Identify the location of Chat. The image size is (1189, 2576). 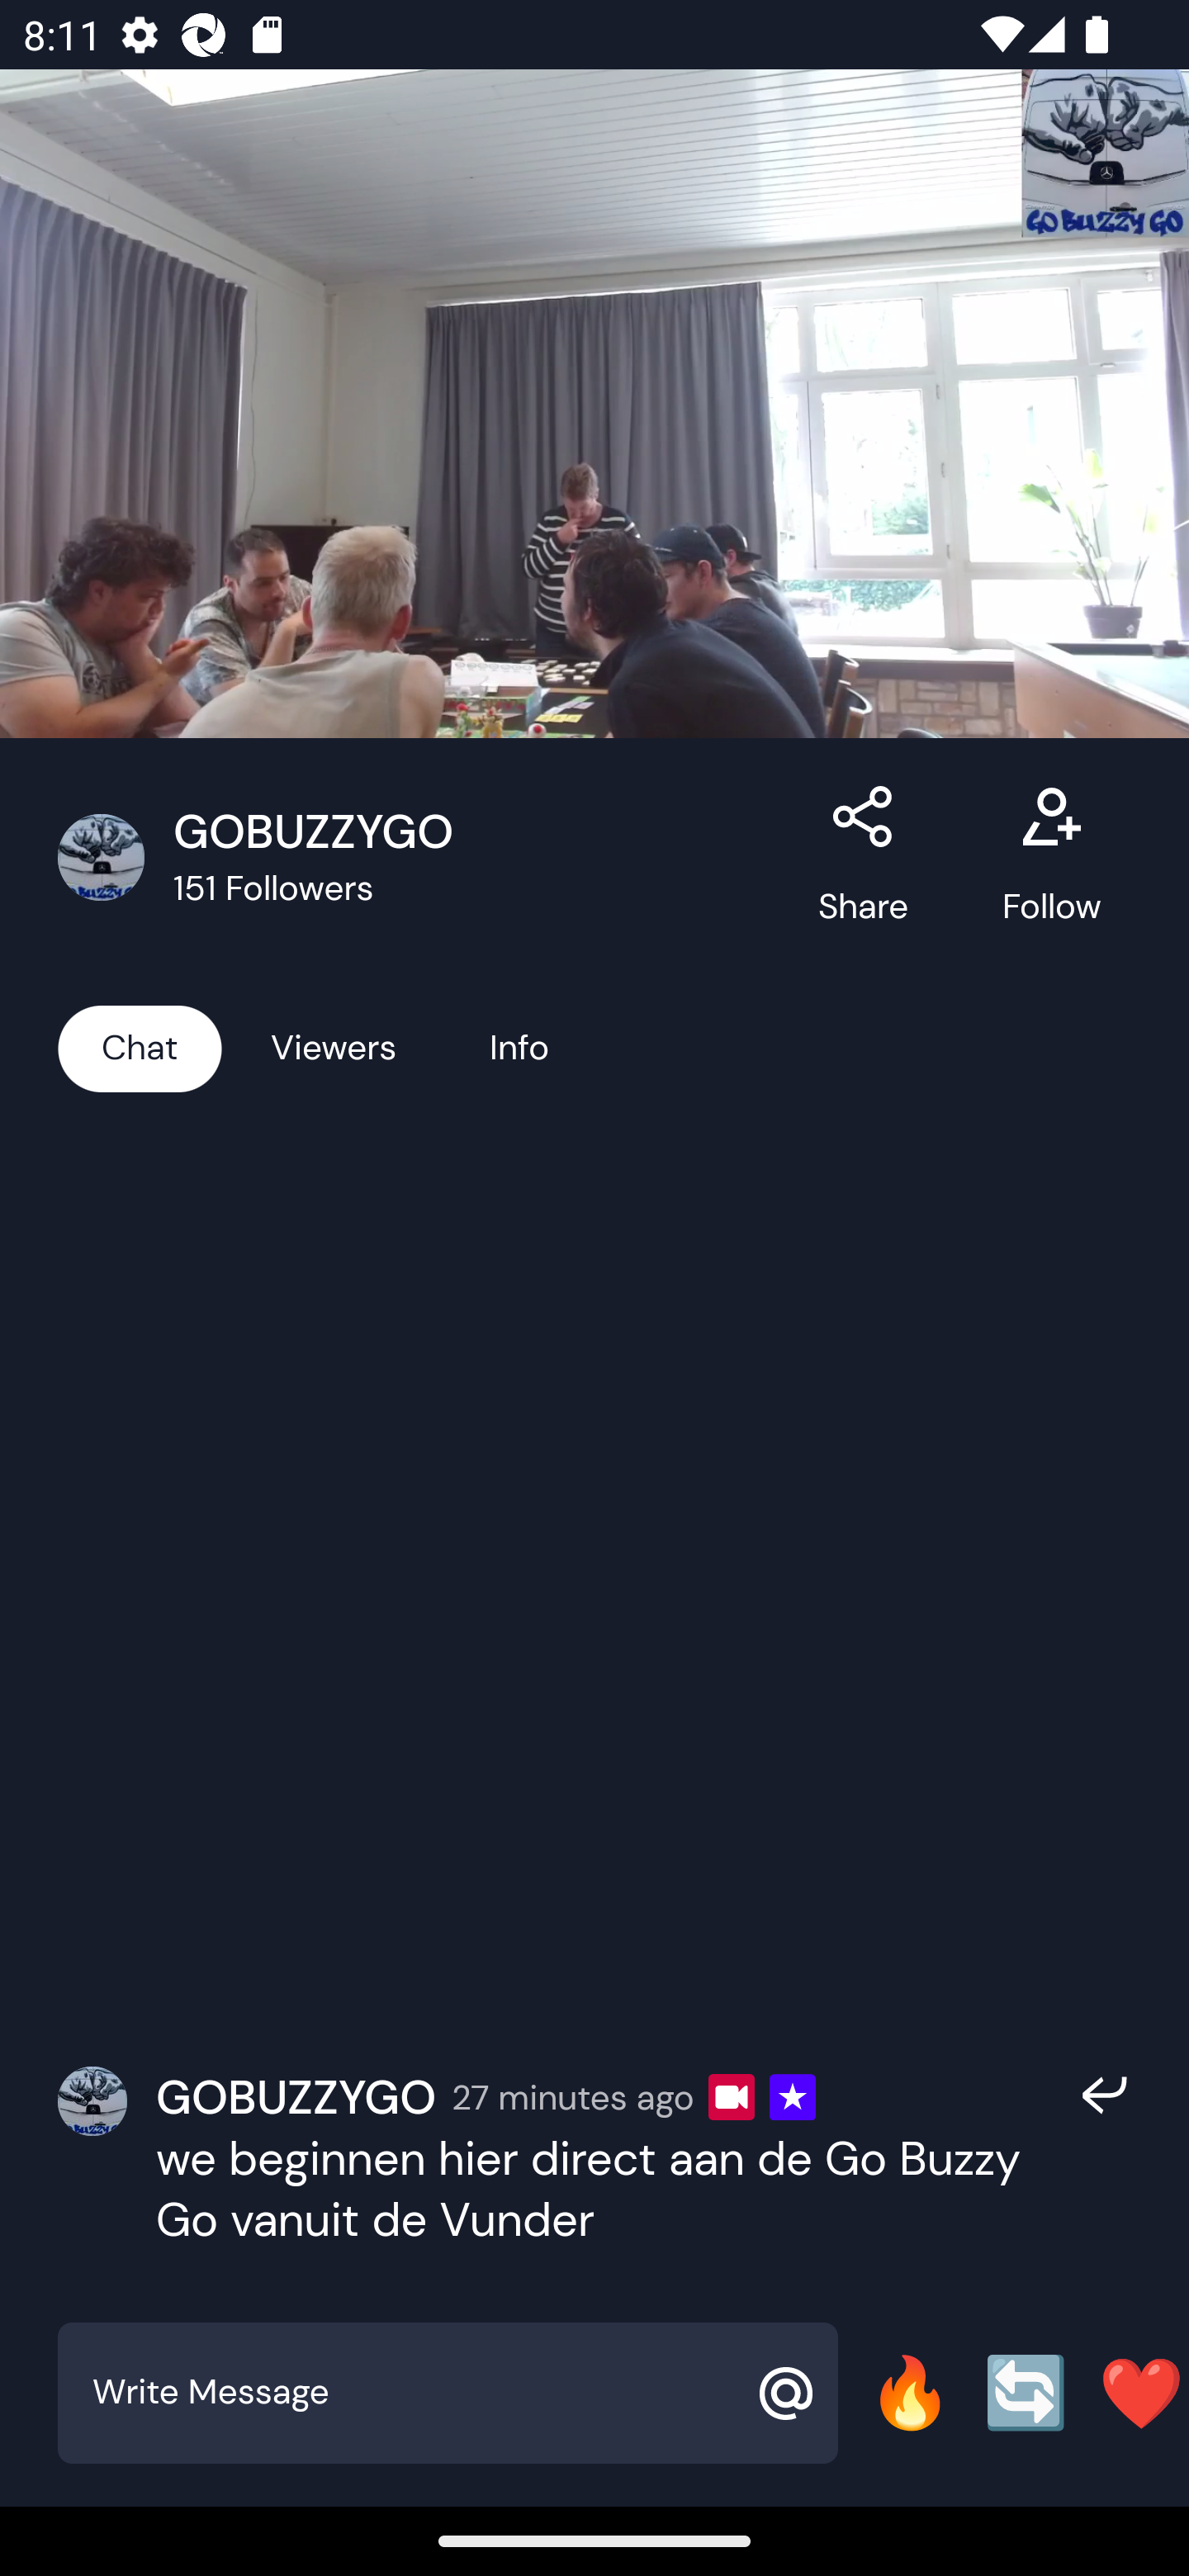
(140, 1047).